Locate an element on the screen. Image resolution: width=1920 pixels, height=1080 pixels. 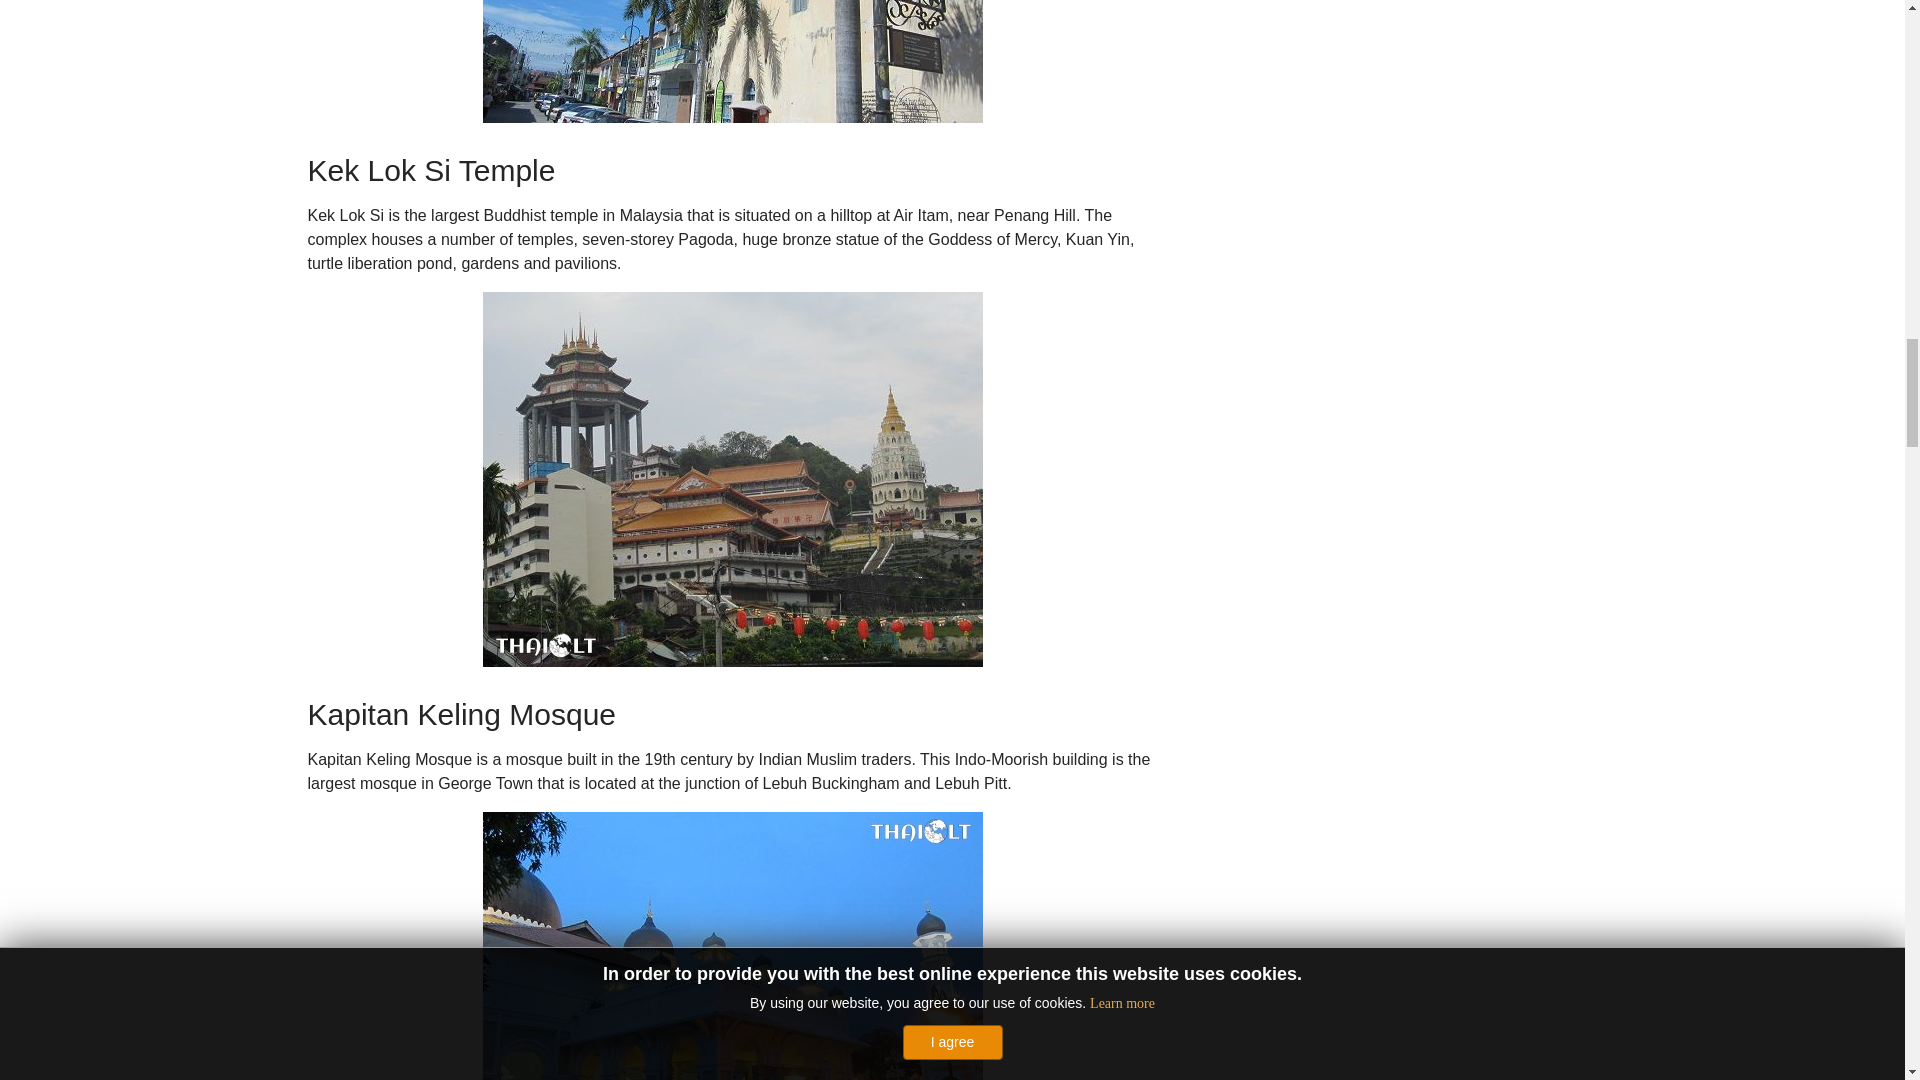
Kek Lok Si Temple is located at coordinates (731, 479).